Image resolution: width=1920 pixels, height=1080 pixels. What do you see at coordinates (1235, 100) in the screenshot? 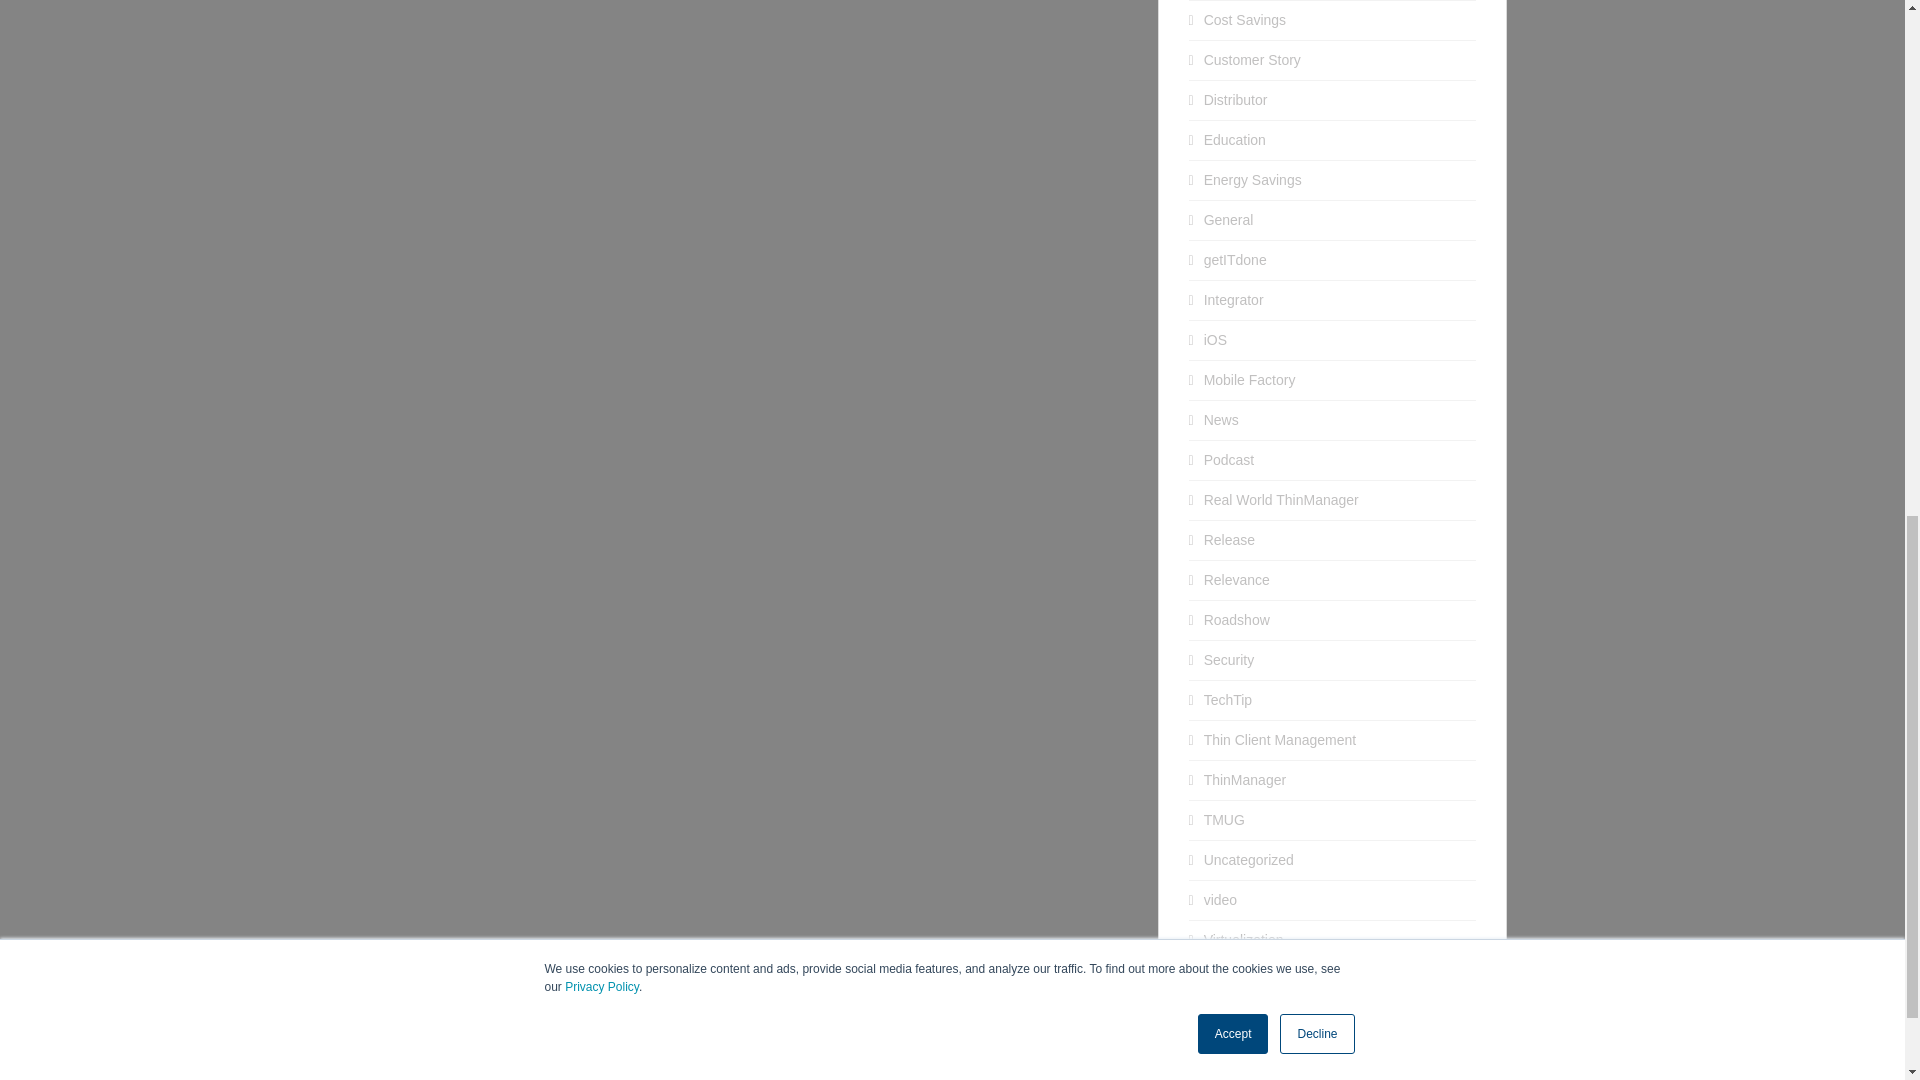
I see `Distributor` at bounding box center [1235, 100].